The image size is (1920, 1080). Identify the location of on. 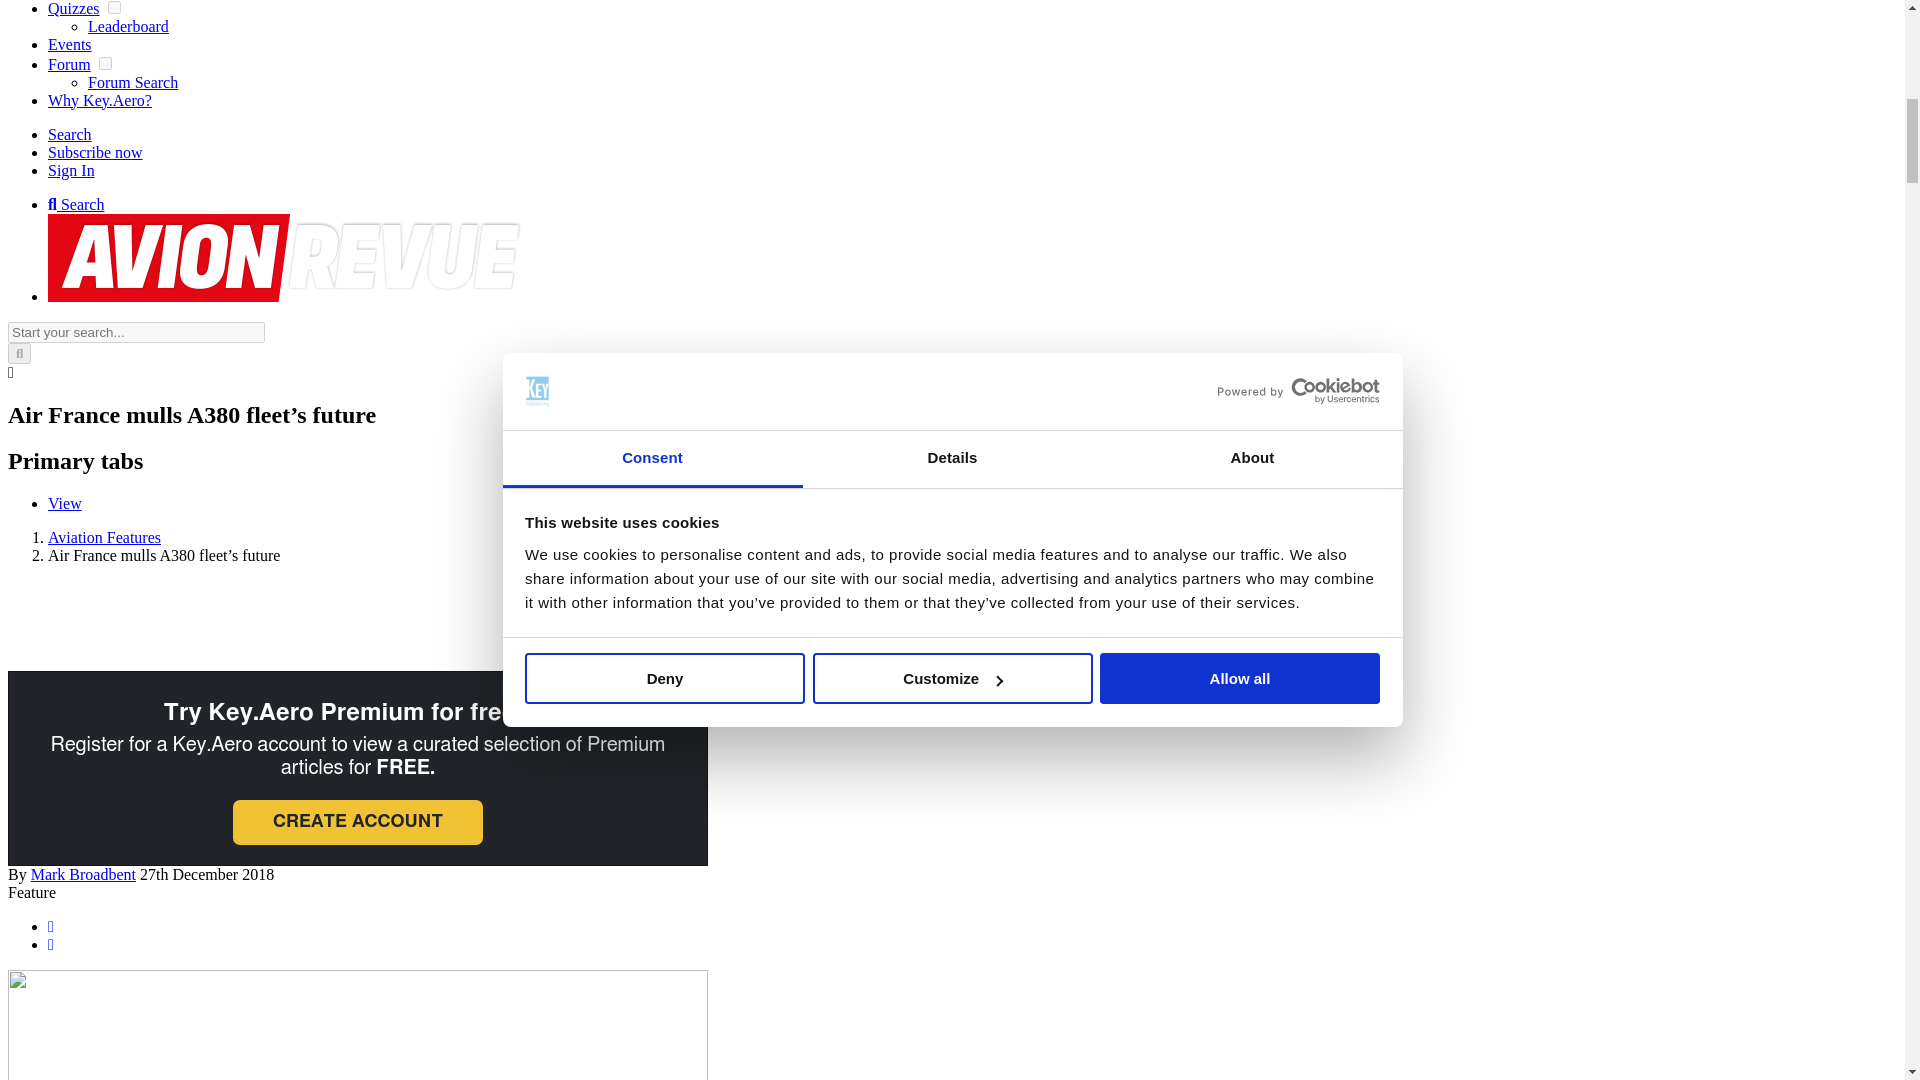
(105, 64).